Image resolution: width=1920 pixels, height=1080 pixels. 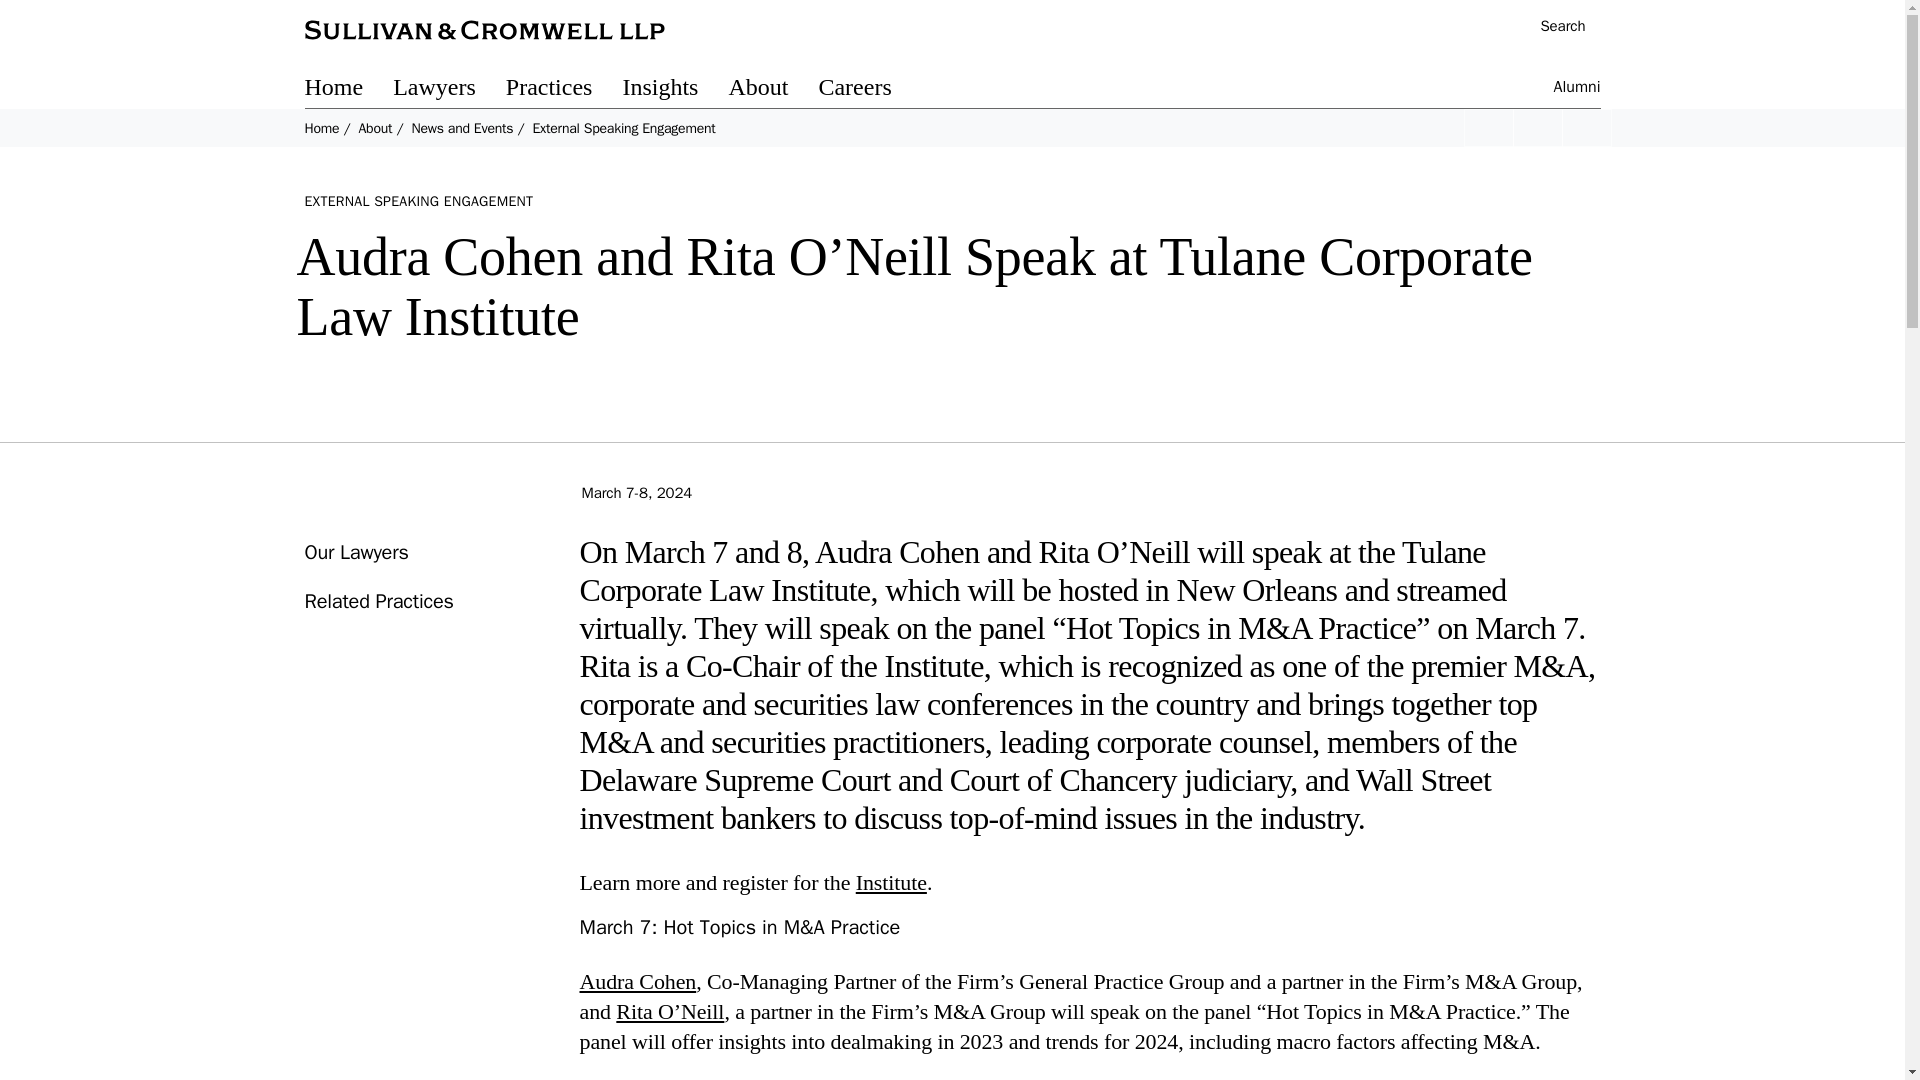 What do you see at coordinates (869, 90) in the screenshot?
I see `Careers` at bounding box center [869, 90].